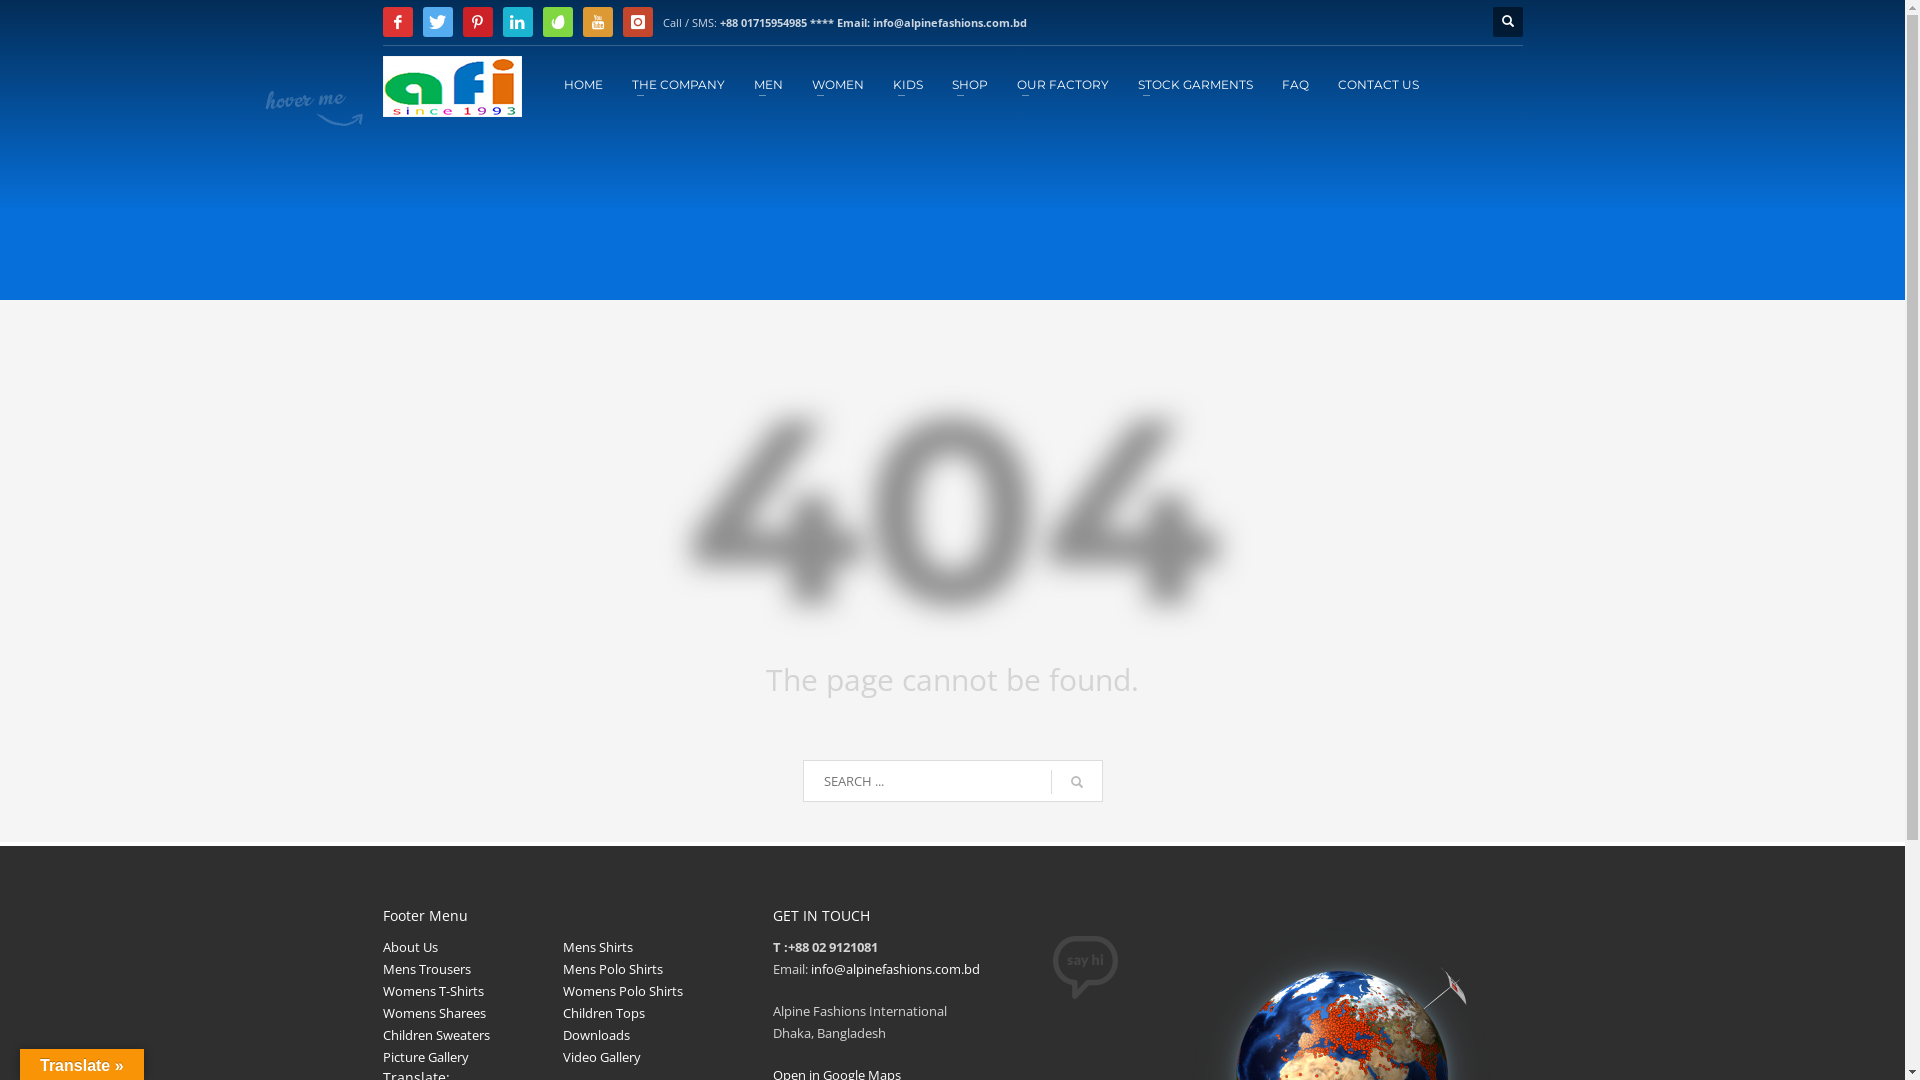 The image size is (1920, 1080). Describe the element at coordinates (557, 22) in the screenshot. I see `Envato` at that location.